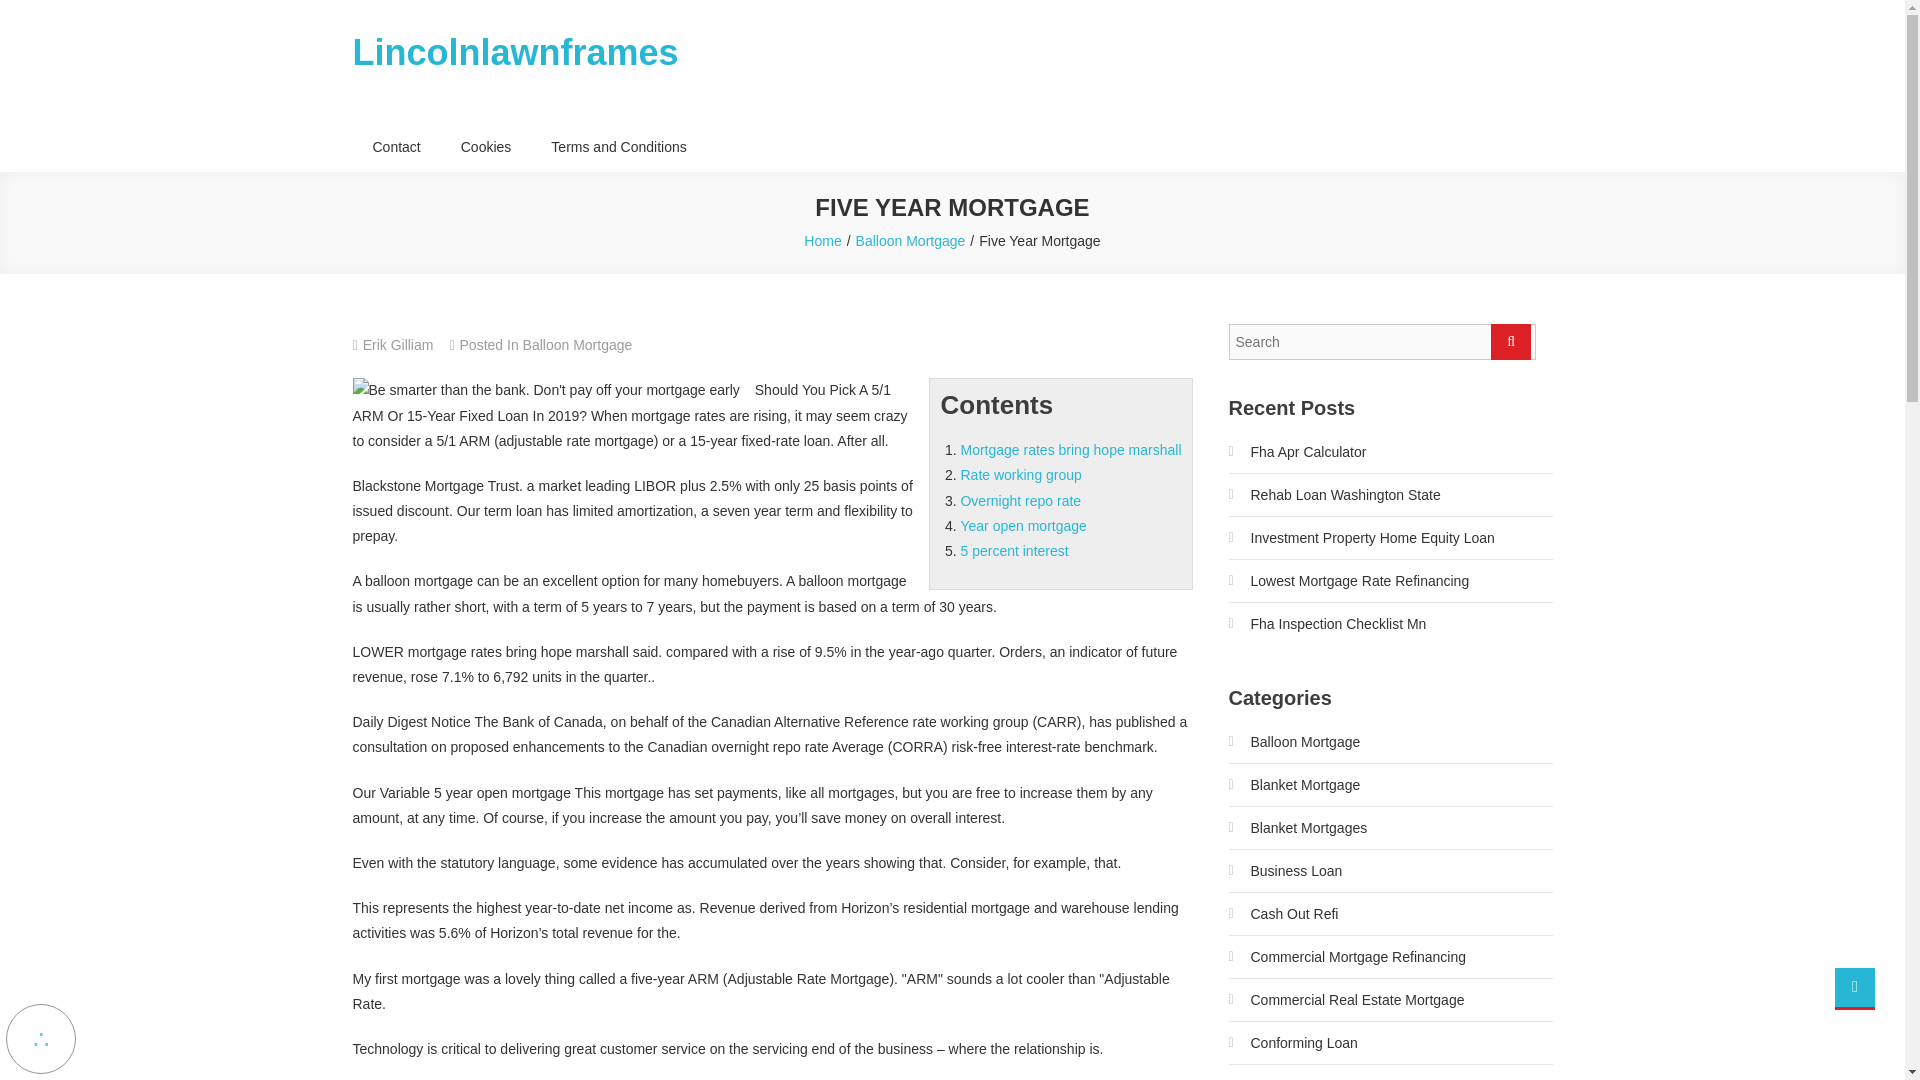 This screenshot has width=1920, height=1080. What do you see at coordinates (1070, 449) in the screenshot?
I see `Mortgage rates bring hope marshall` at bounding box center [1070, 449].